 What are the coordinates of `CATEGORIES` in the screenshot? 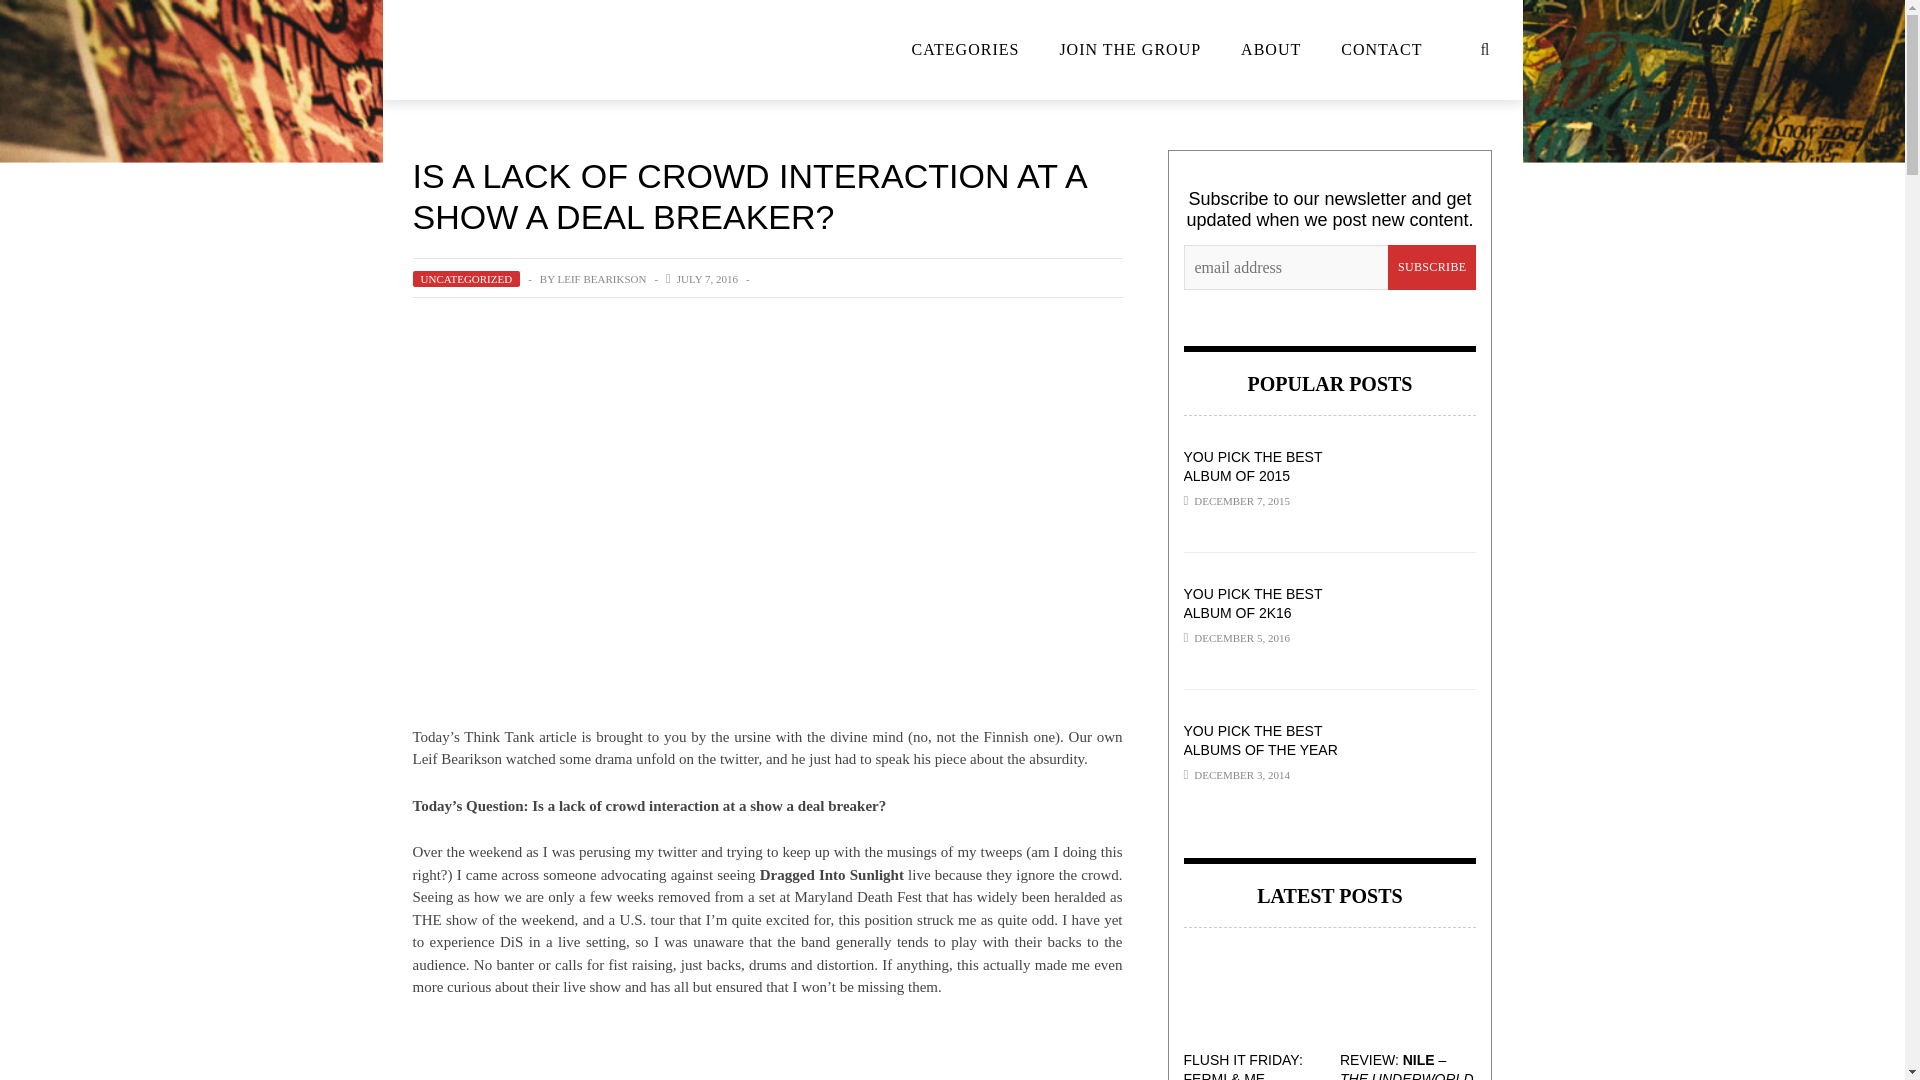 It's located at (966, 50).